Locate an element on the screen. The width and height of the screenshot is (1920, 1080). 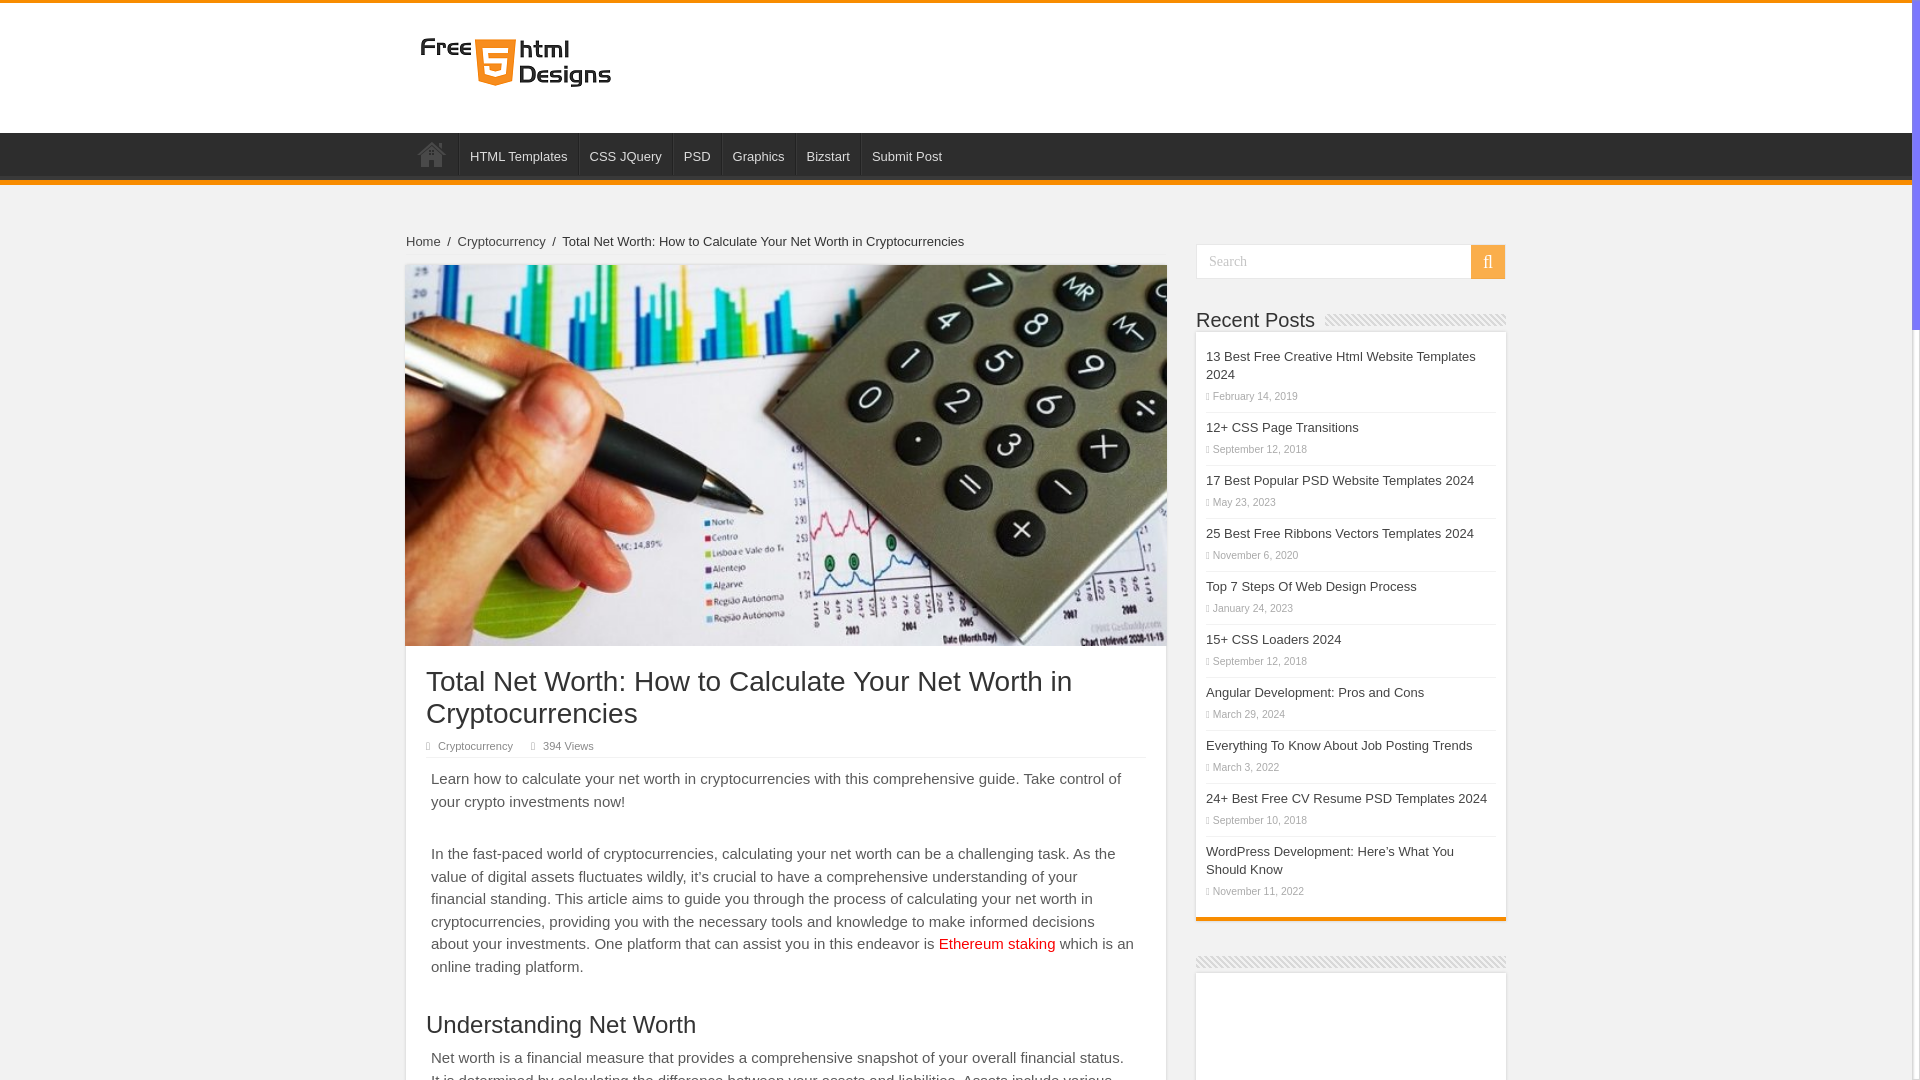
Submit Post is located at coordinates (906, 153).